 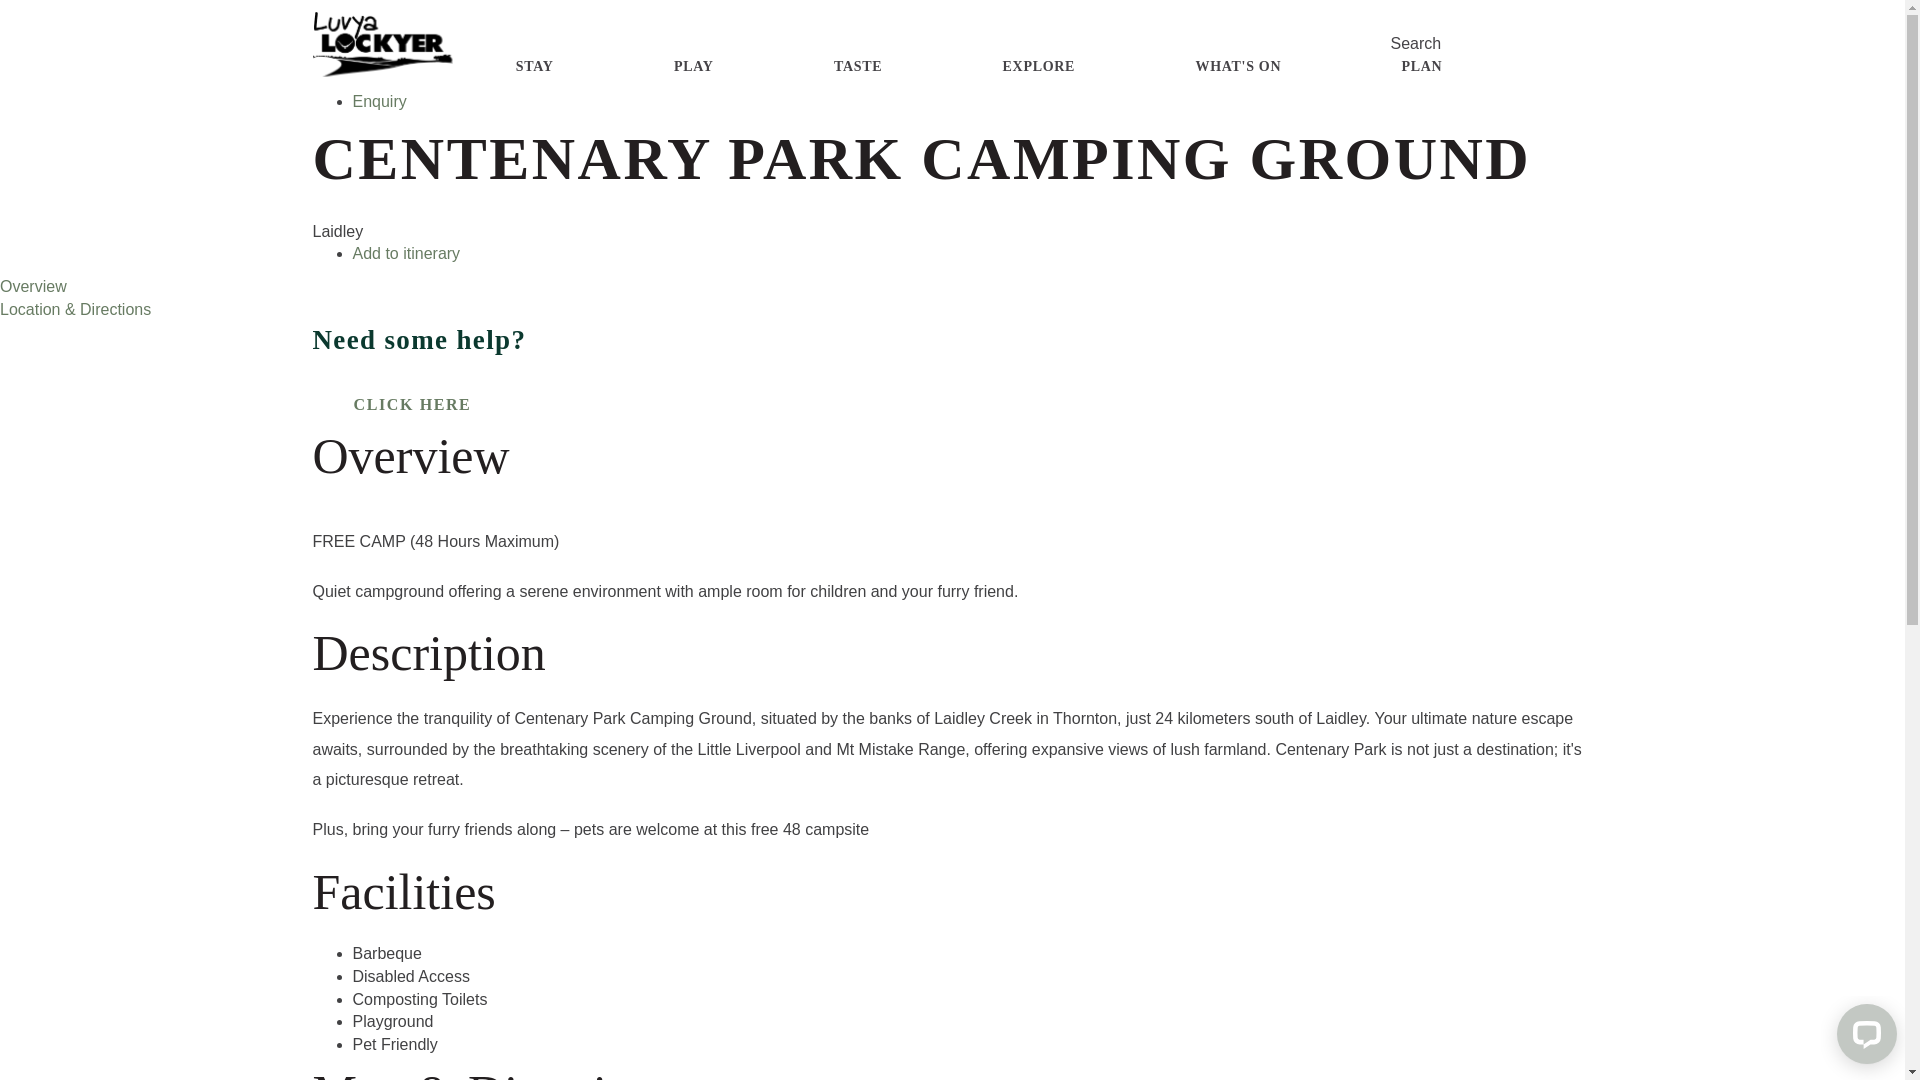 I want to click on TASTE, so click(x=858, y=67).